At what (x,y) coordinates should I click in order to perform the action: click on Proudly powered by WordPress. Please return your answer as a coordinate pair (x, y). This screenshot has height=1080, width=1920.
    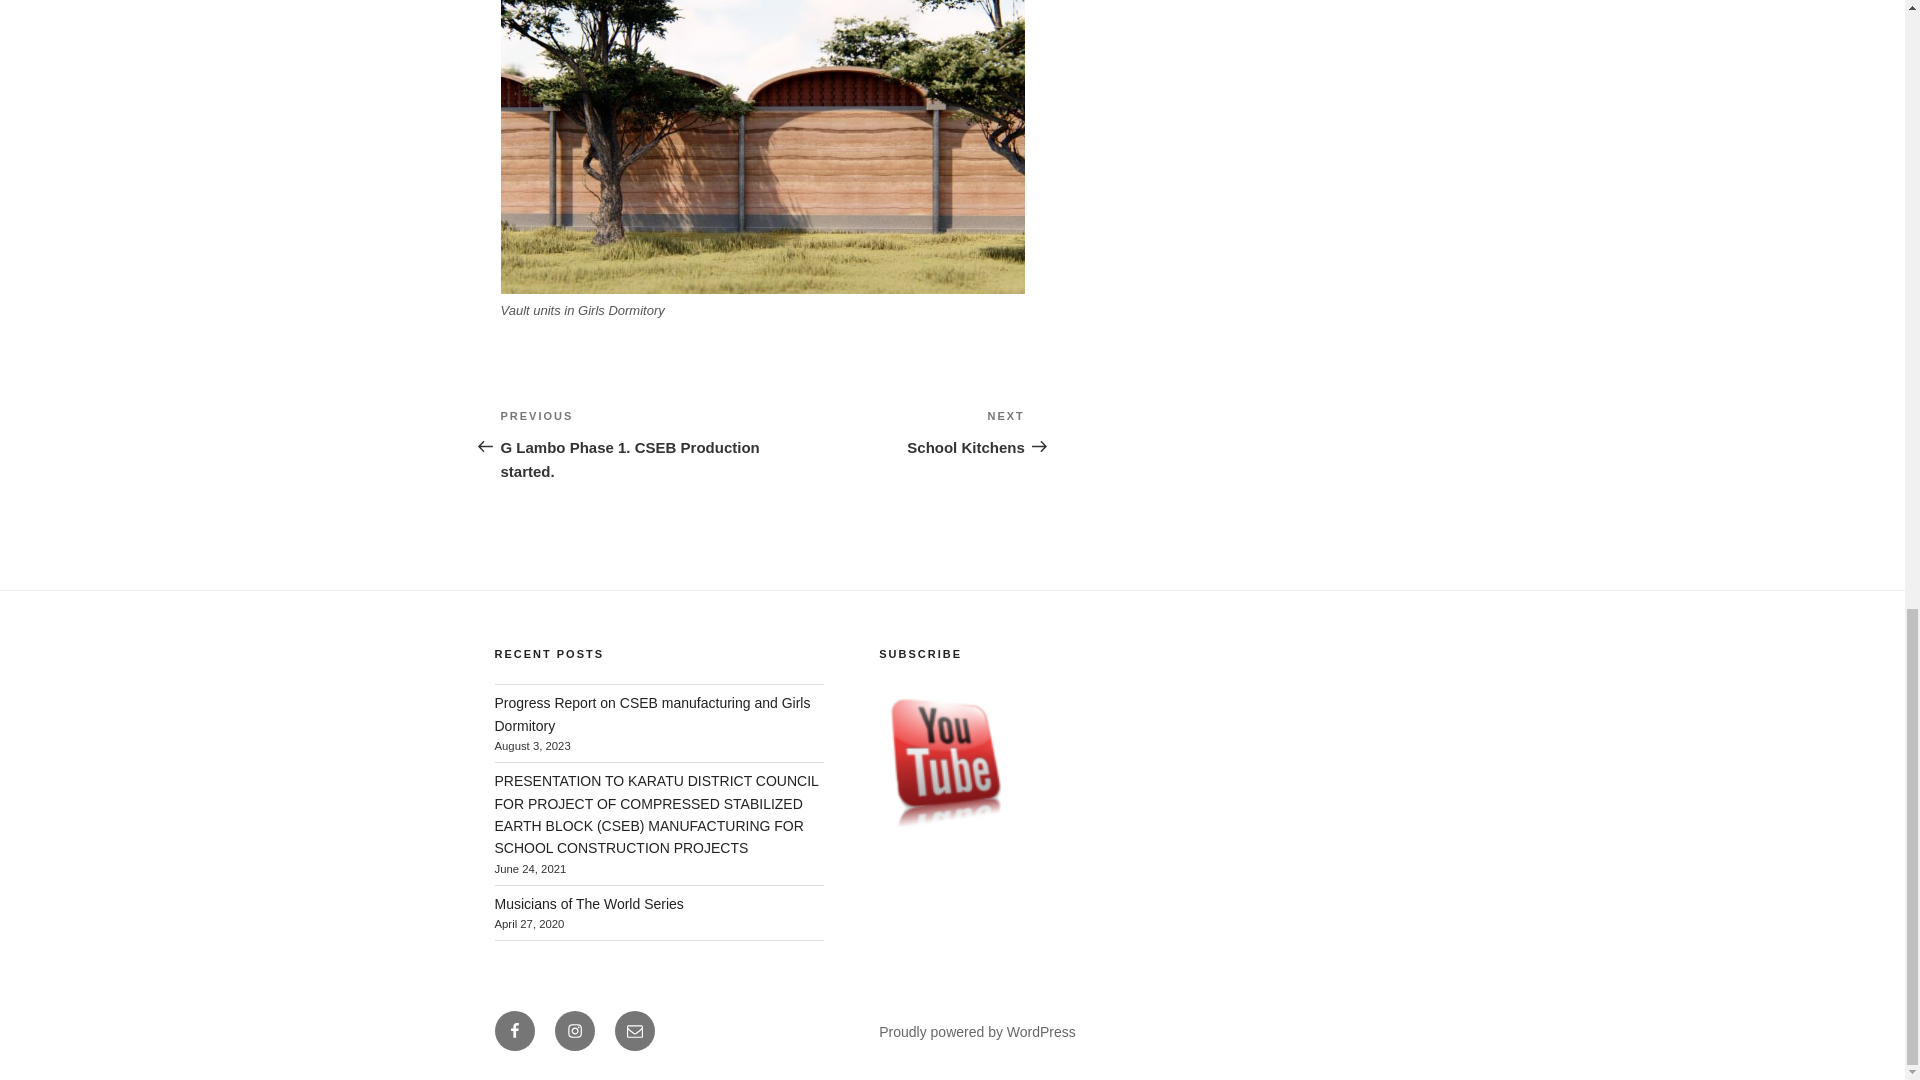
    Looking at the image, I should click on (634, 1030).